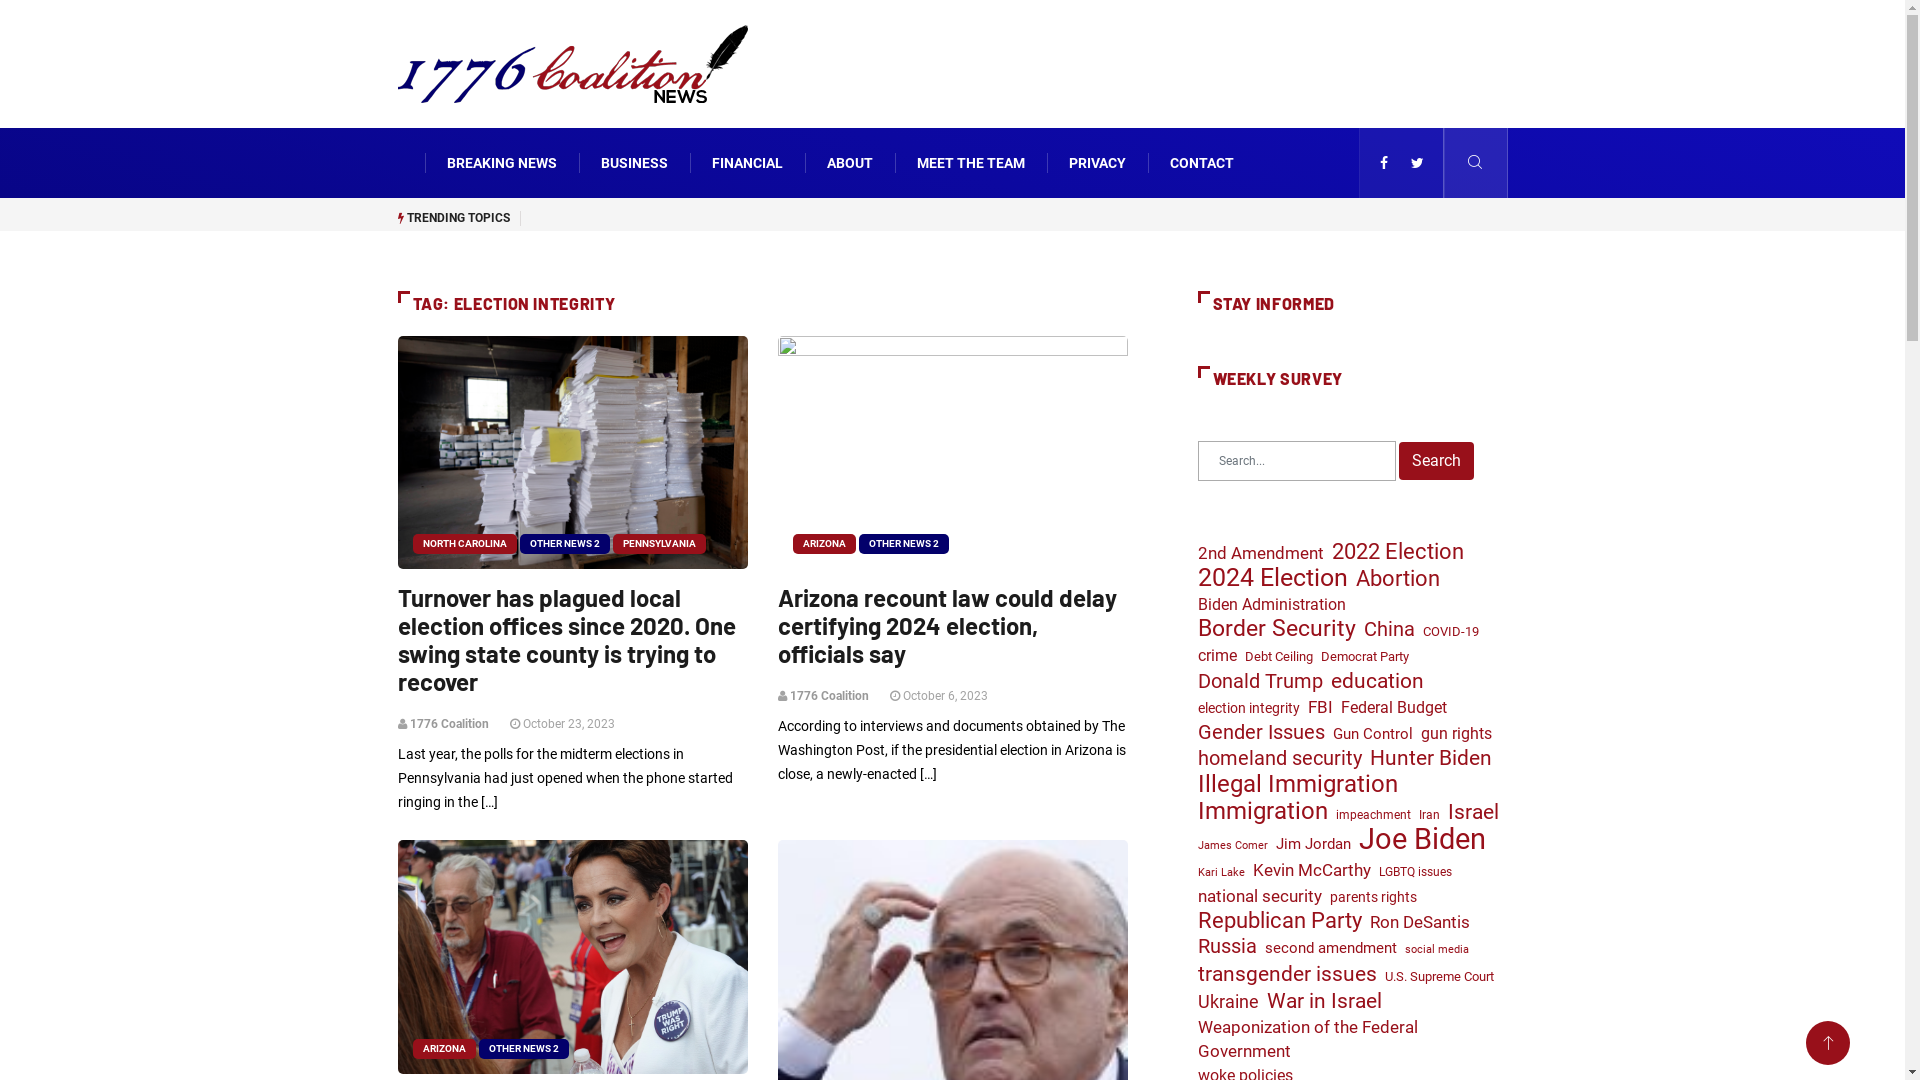  I want to click on Debt Ceiling, so click(1278, 657).